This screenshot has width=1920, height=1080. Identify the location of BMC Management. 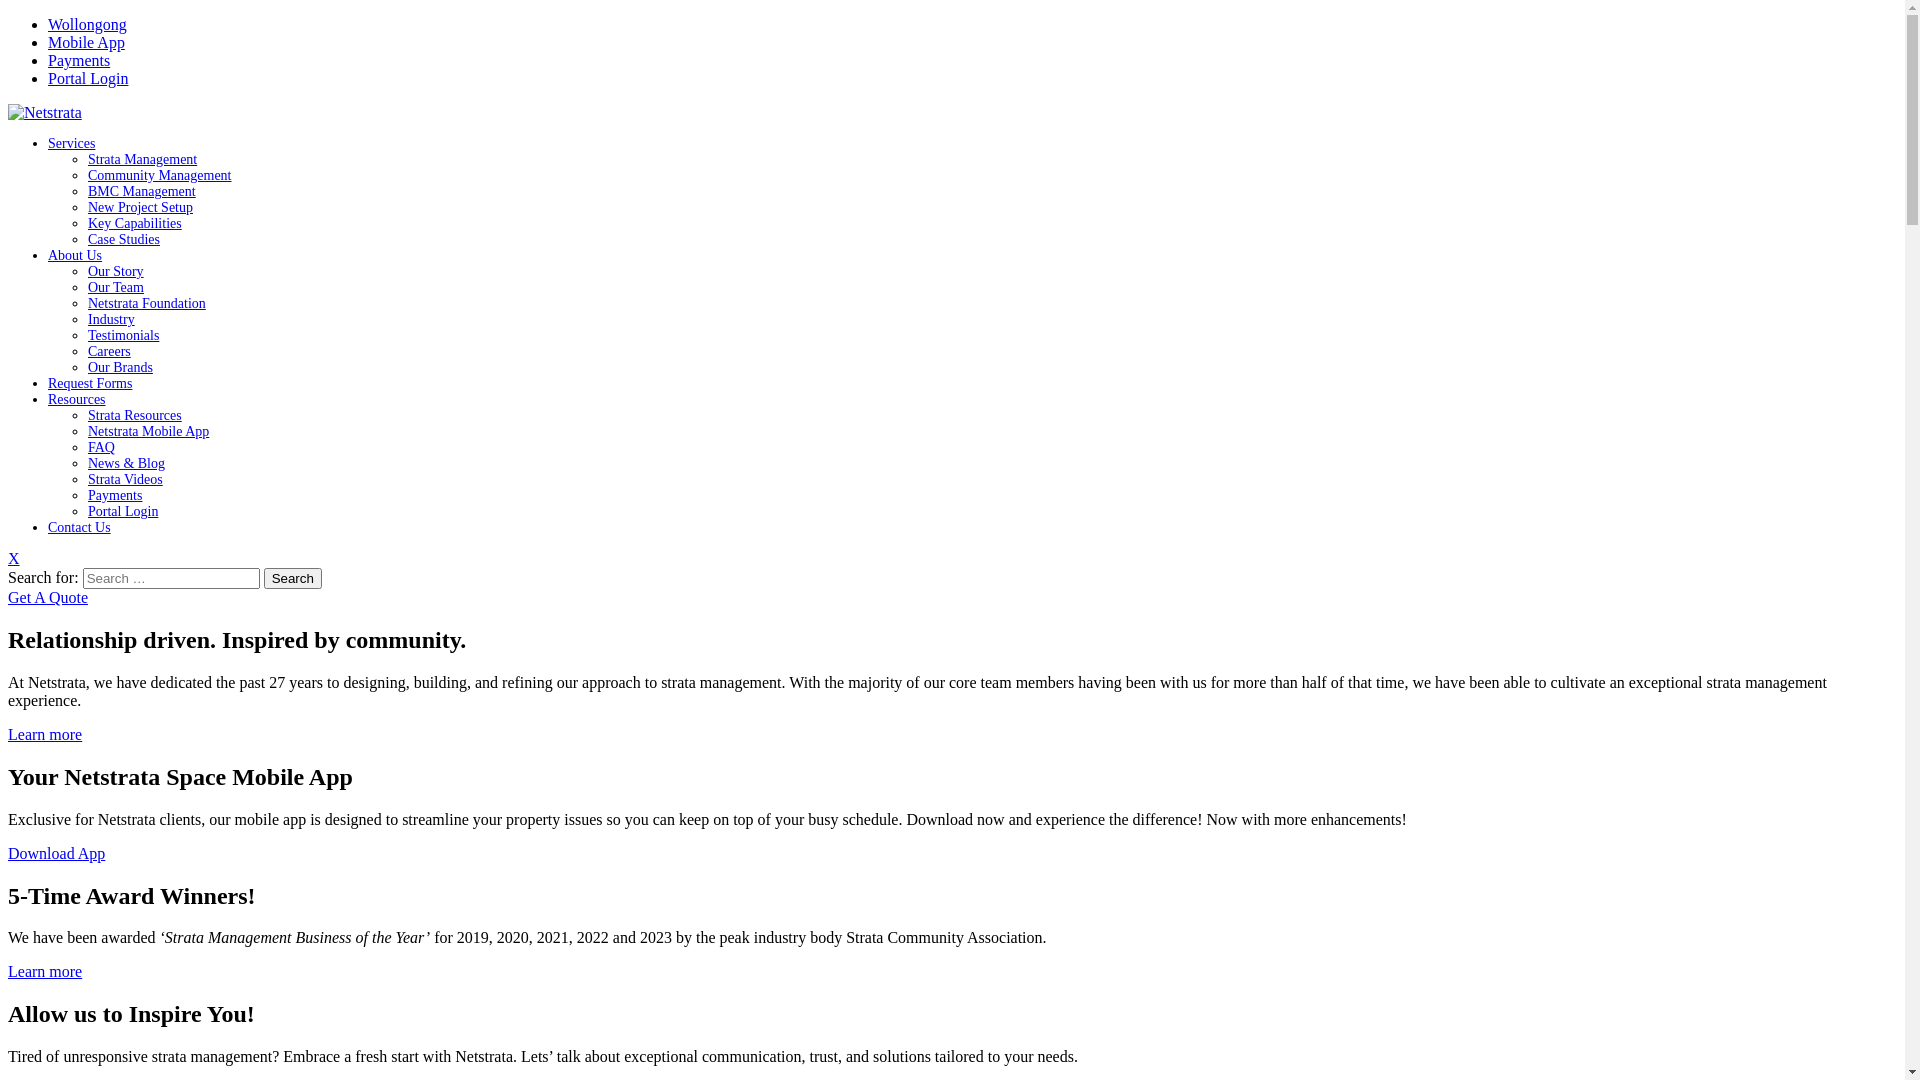
(142, 192).